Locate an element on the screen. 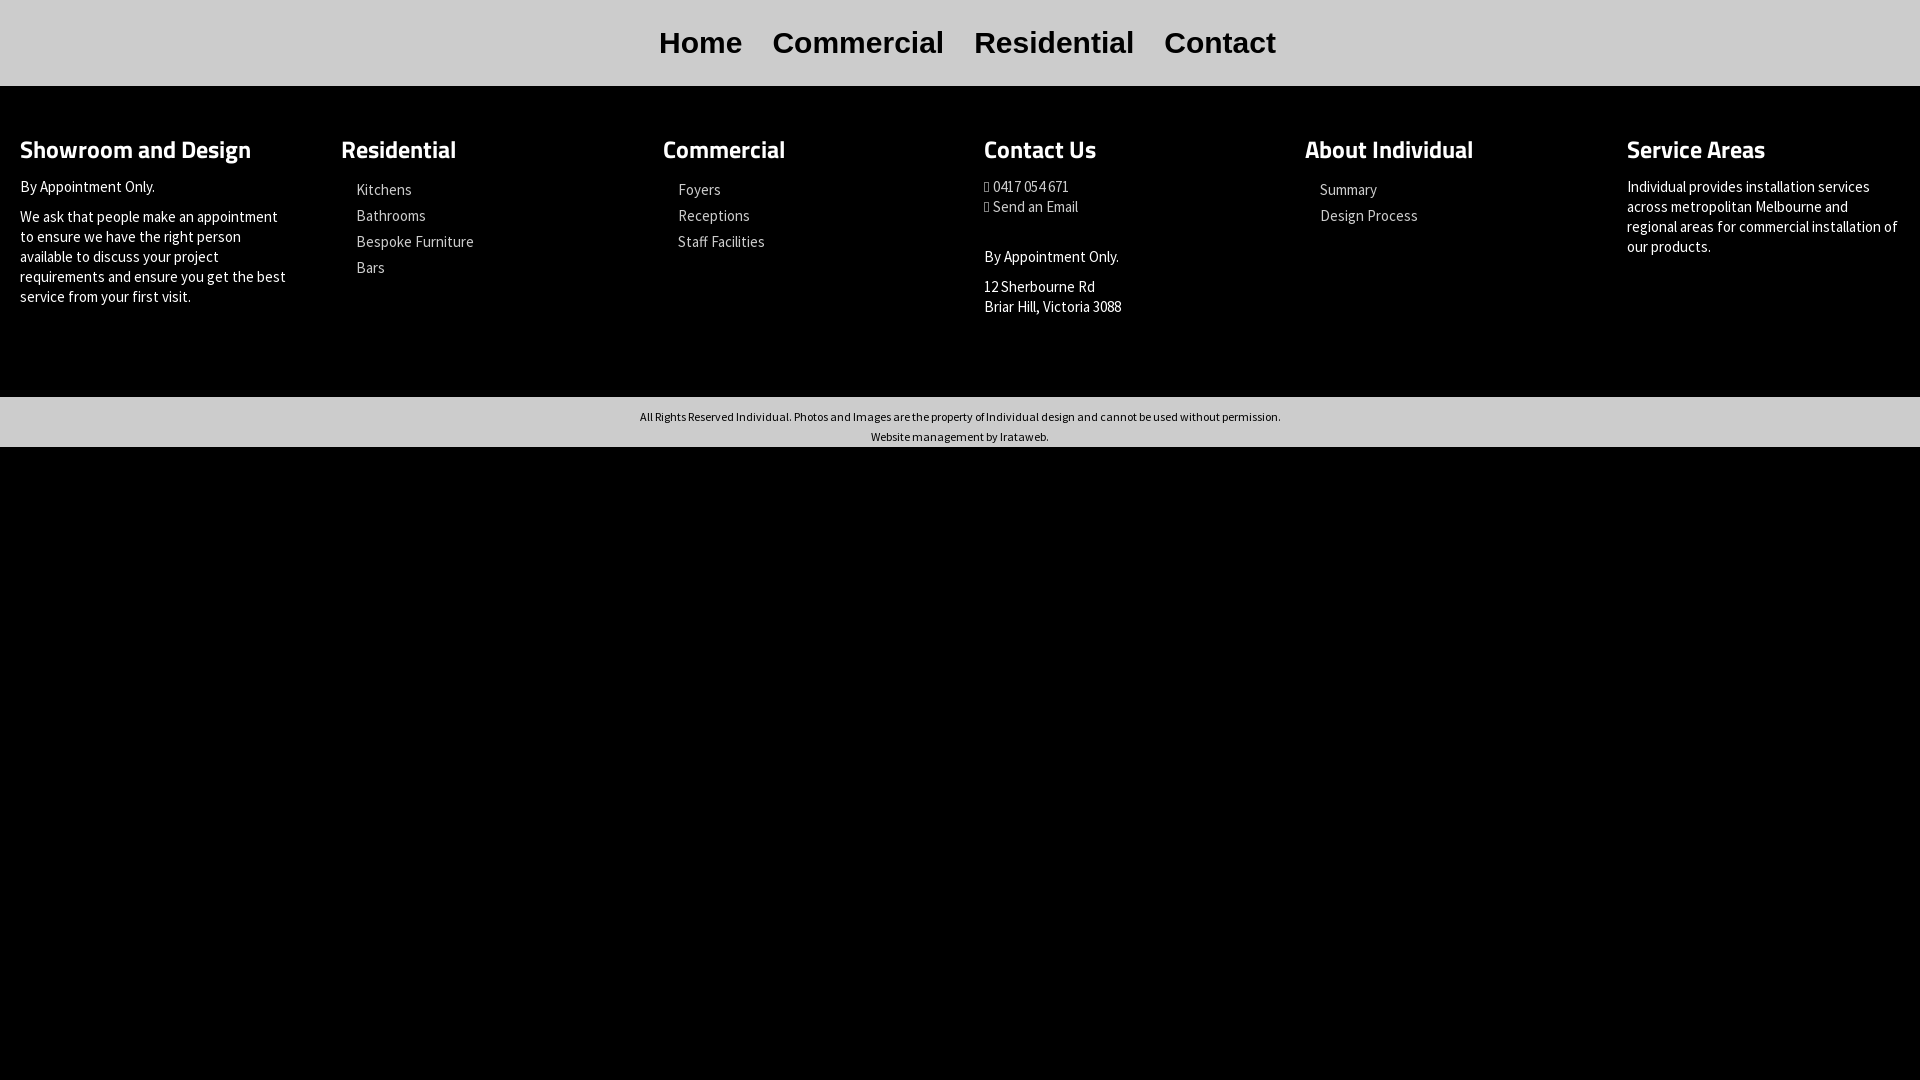 This screenshot has width=1920, height=1080. Contact is located at coordinates (1220, 43).